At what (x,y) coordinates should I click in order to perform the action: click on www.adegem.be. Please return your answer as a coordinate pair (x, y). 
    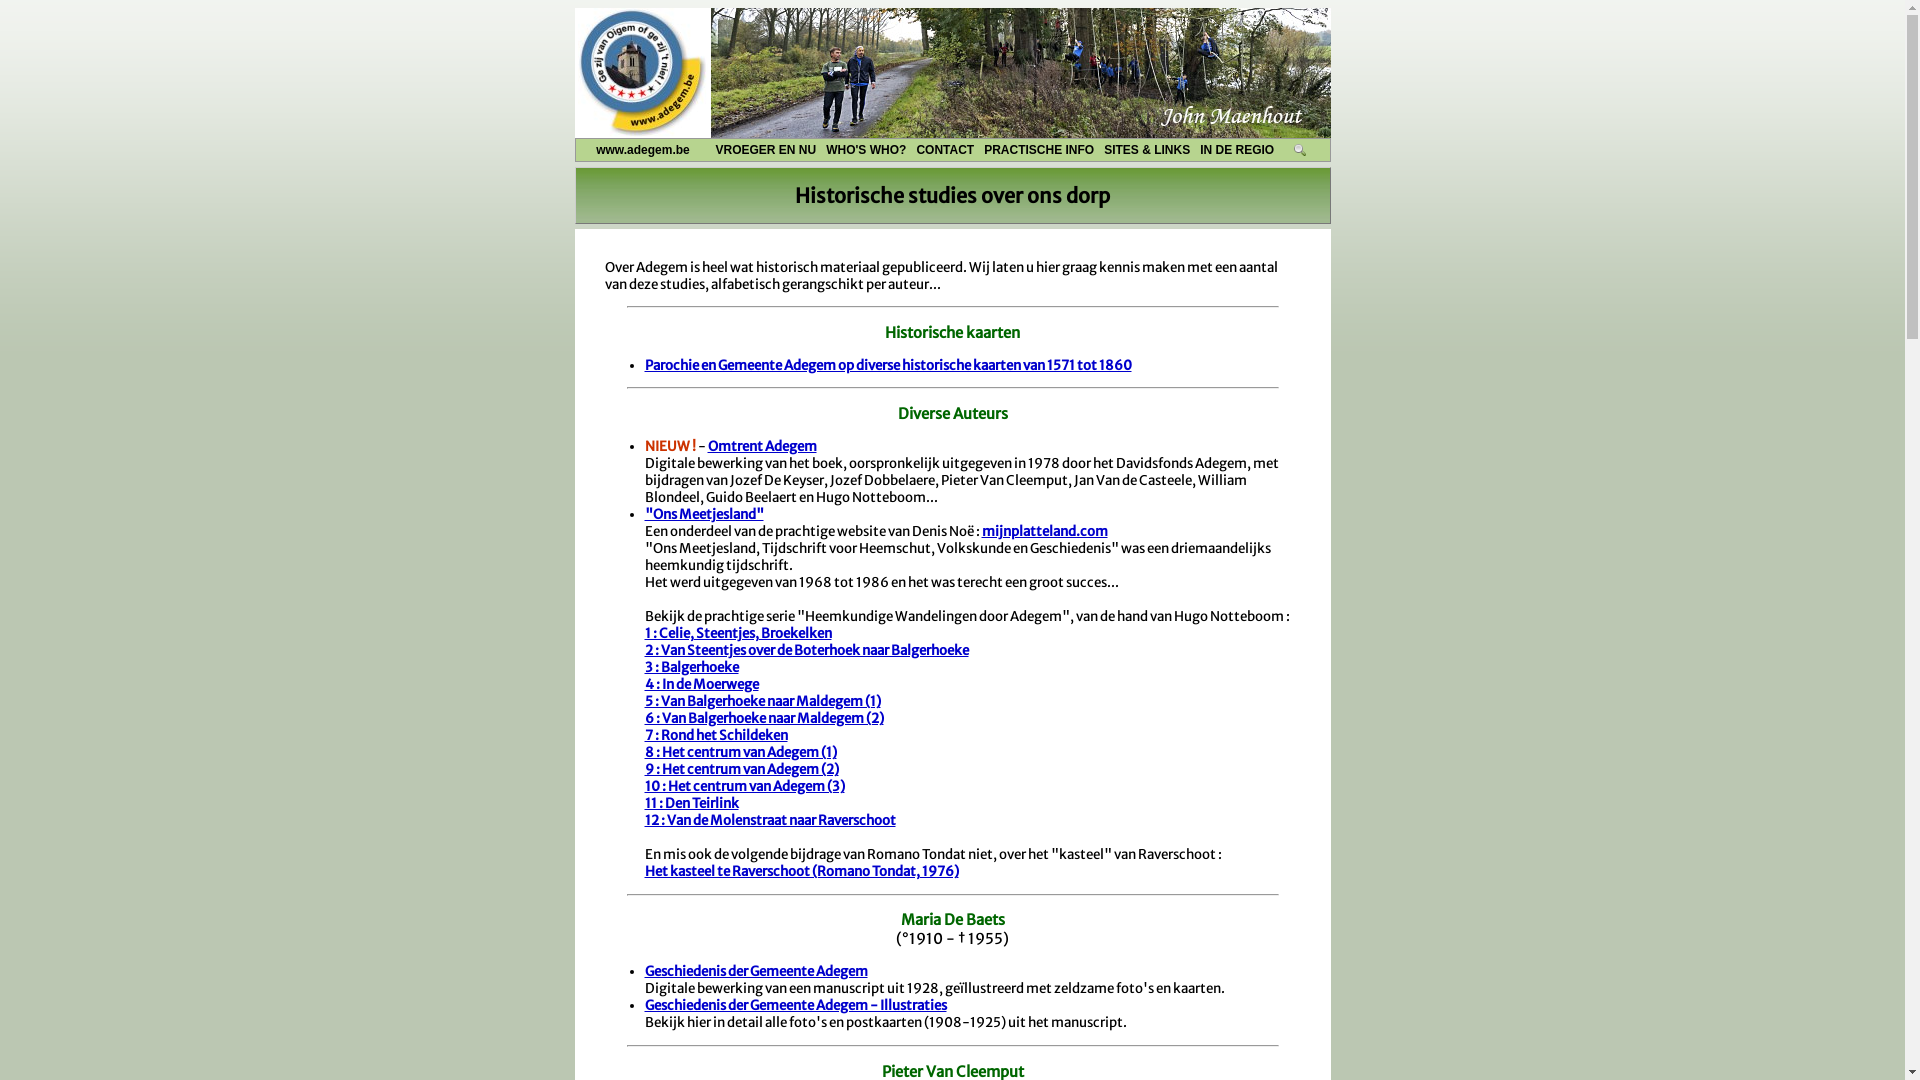
    Looking at the image, I should click on (644, 150).